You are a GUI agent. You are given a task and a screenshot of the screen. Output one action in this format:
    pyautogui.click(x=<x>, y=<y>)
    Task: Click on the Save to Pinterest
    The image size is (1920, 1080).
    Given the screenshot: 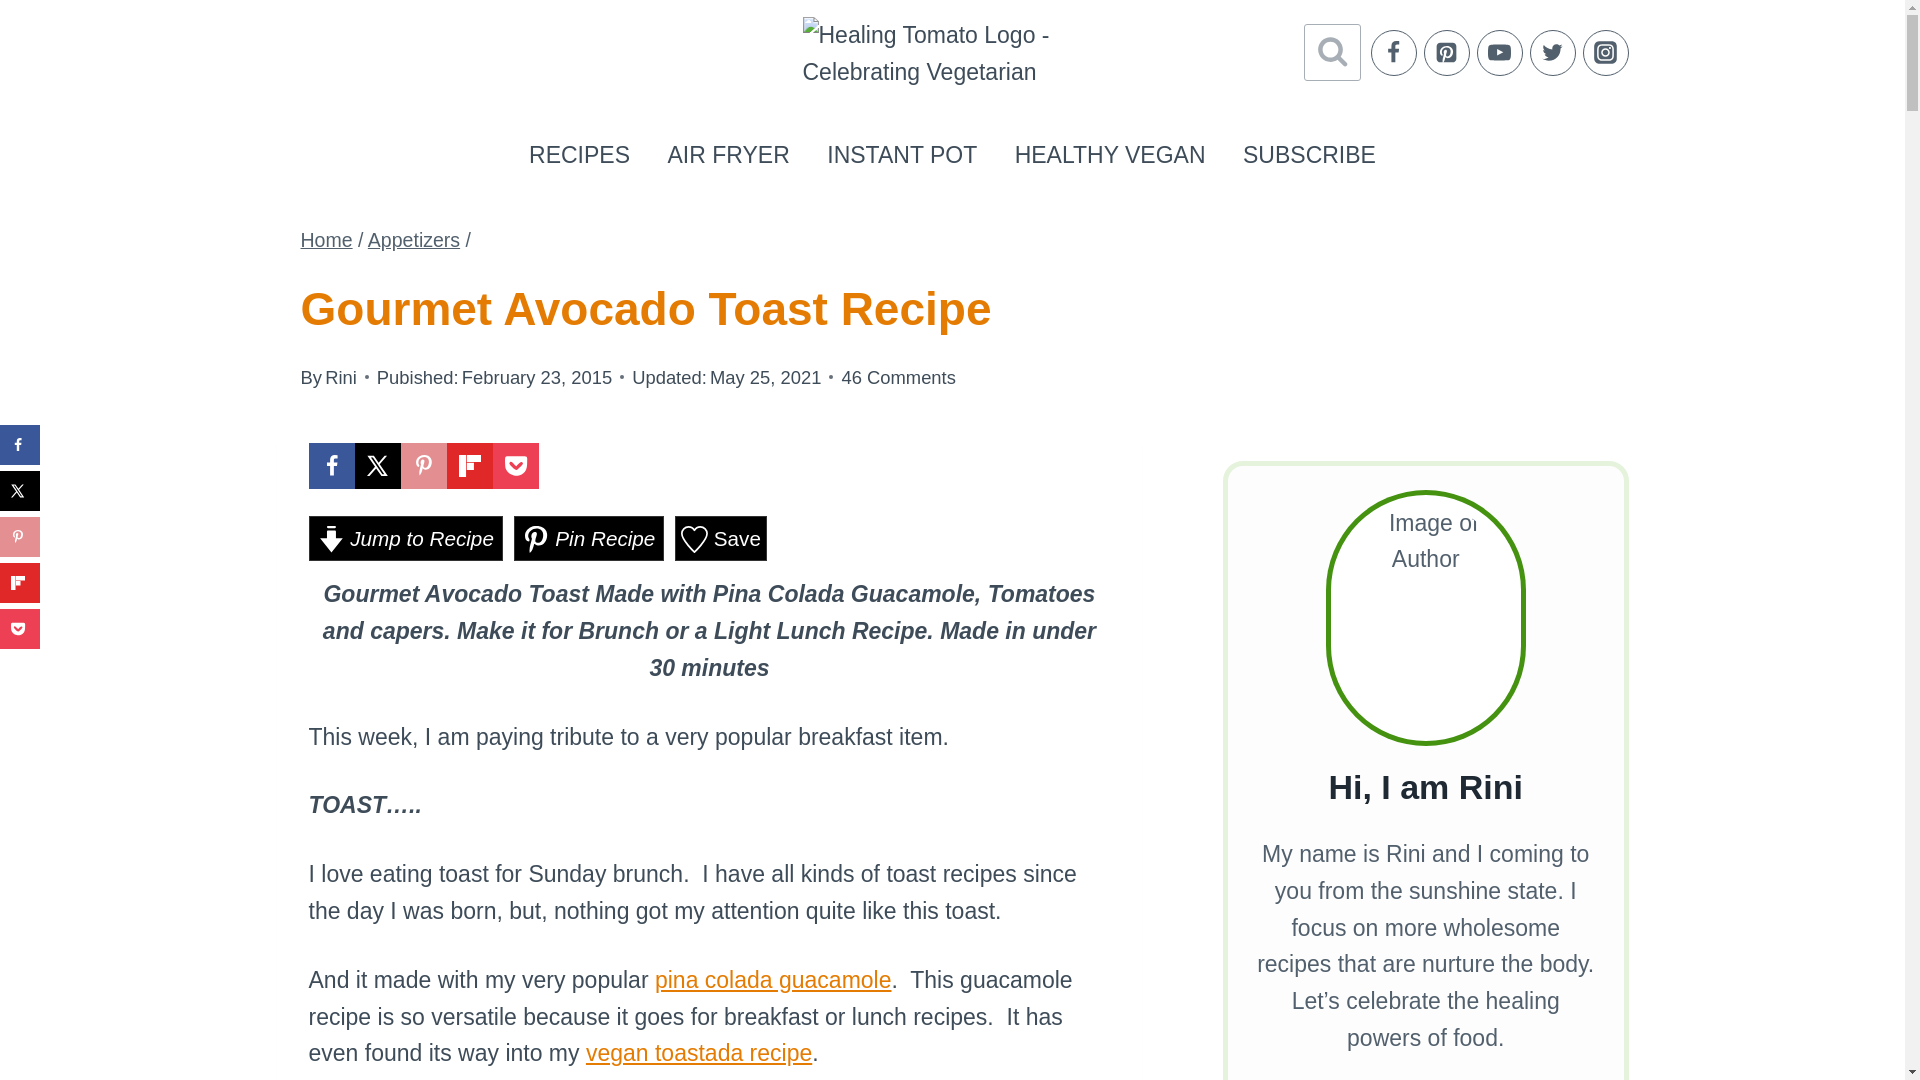 What is the action you would take?
    pyautogui.click(x=422, y=466)
    